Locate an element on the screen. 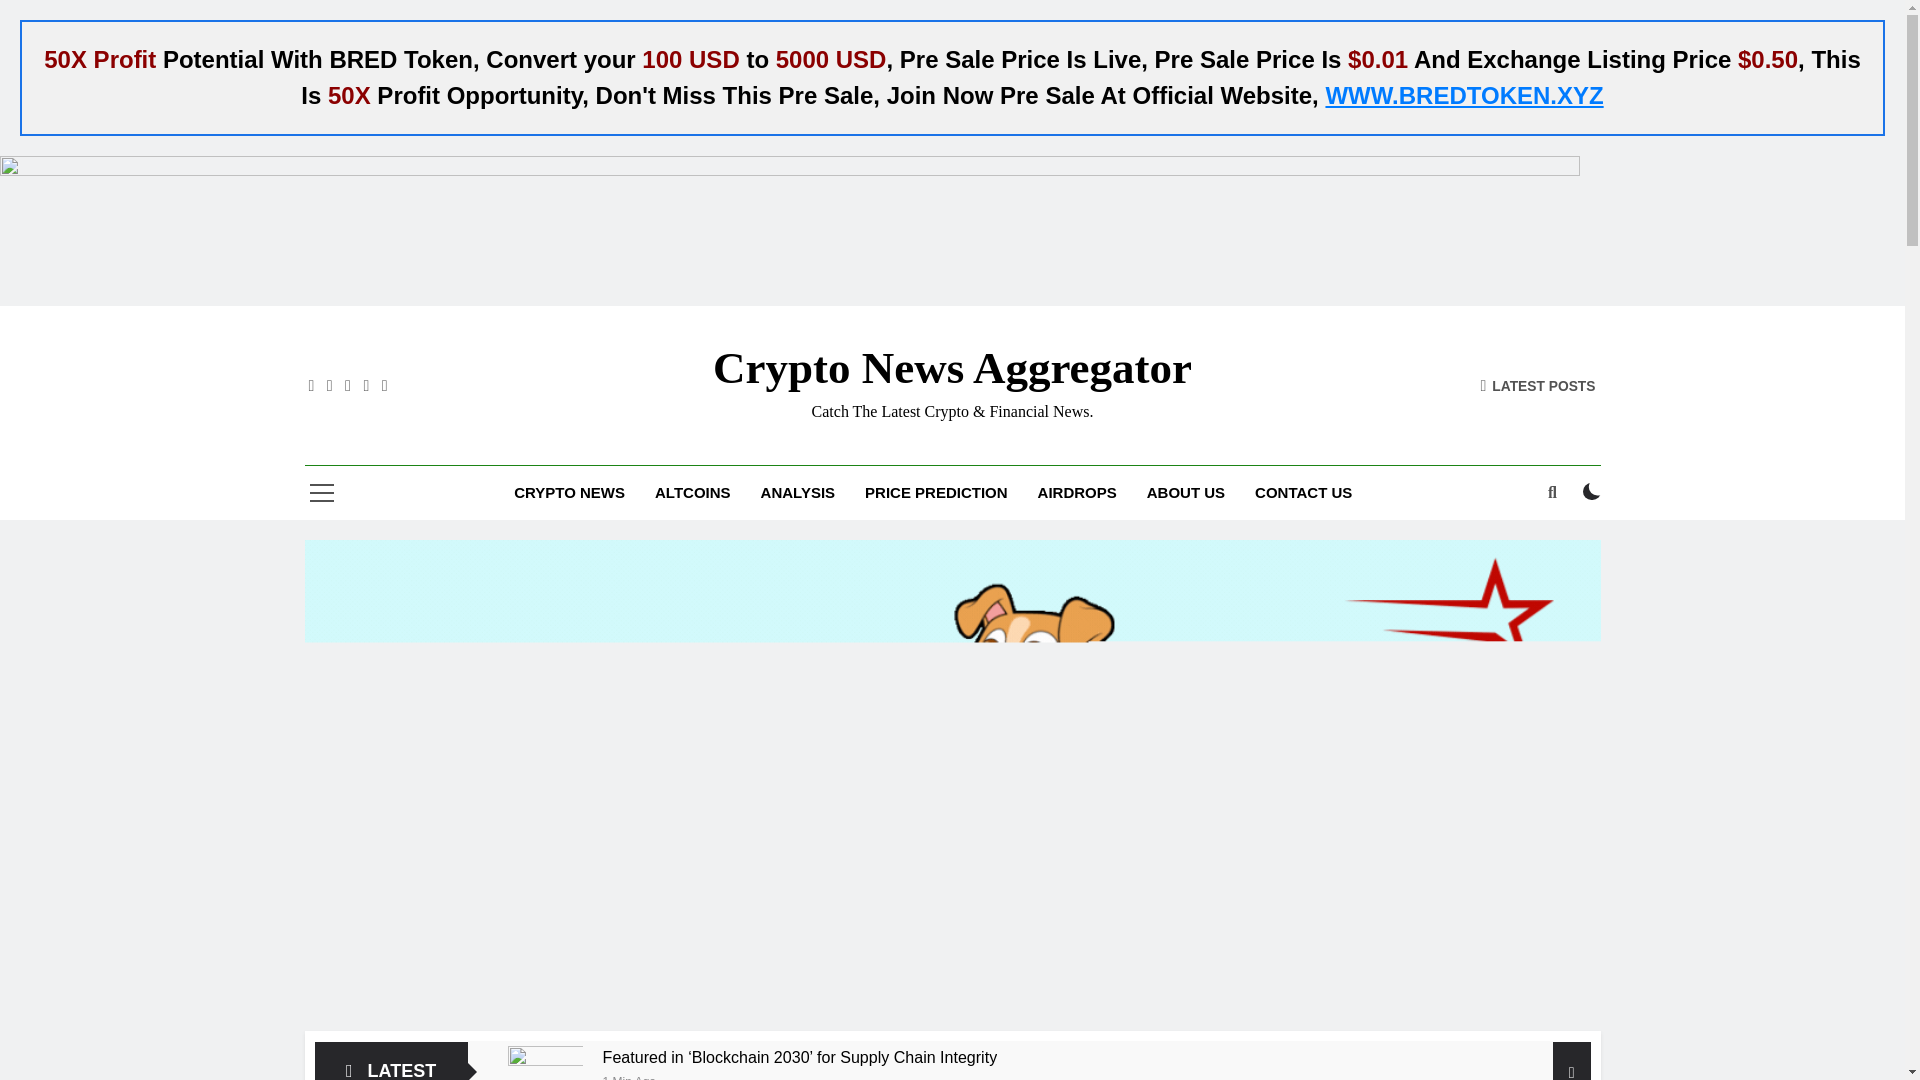  ALTCOINS is located at coordinates (692, 492).